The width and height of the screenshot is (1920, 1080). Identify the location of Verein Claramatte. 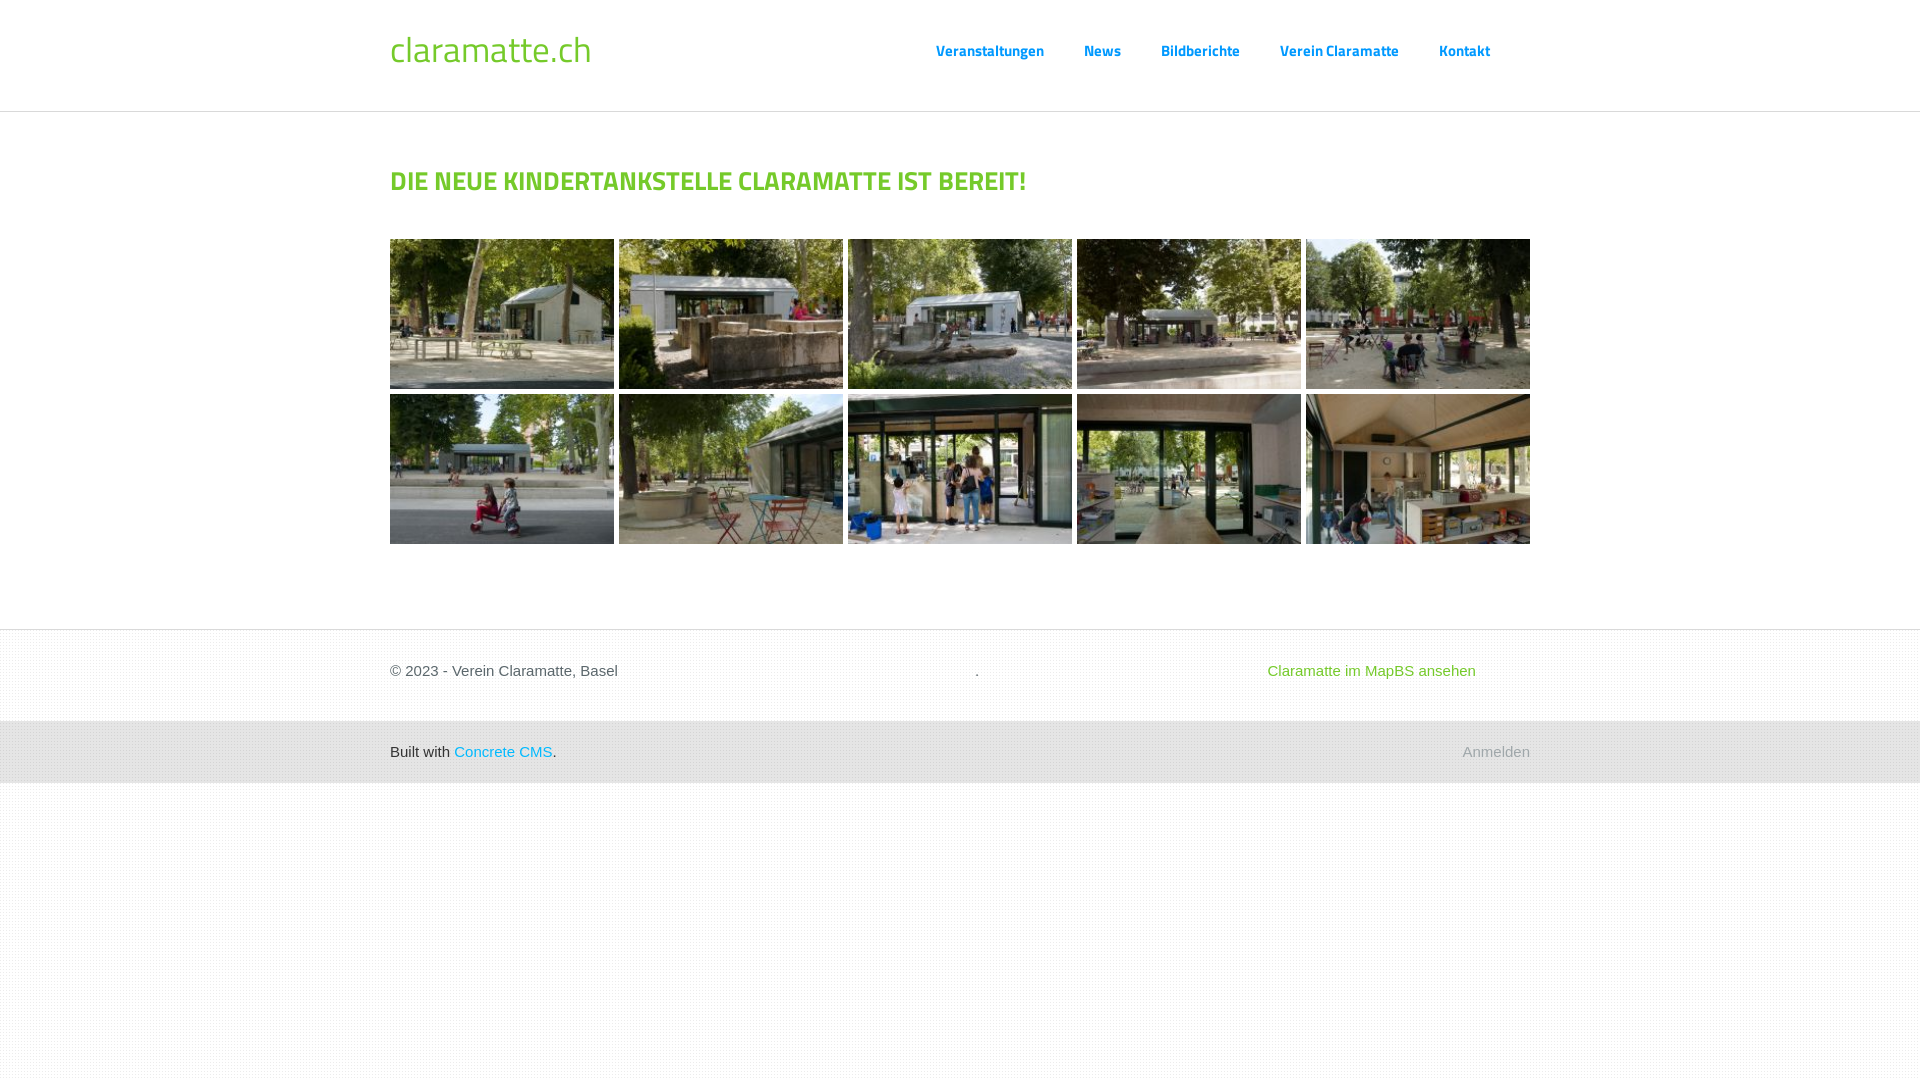
(1360, 50).